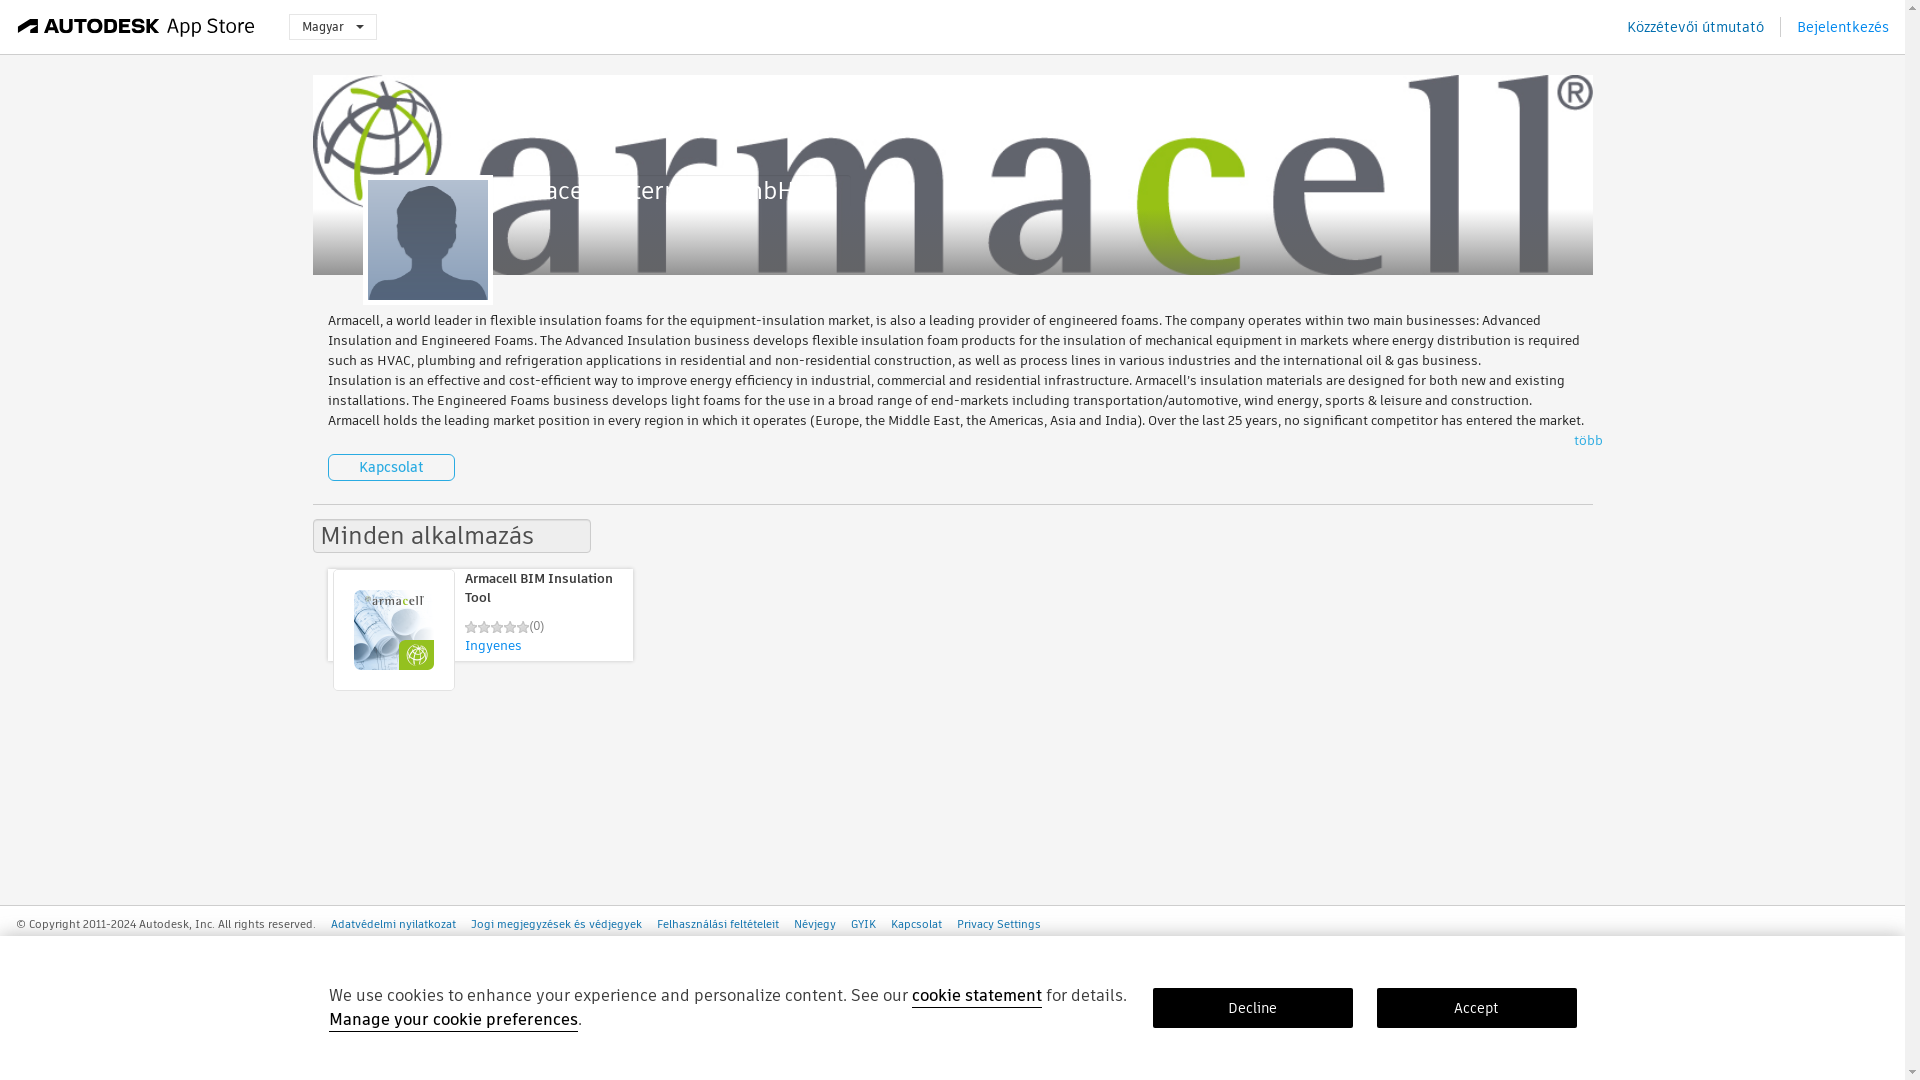 This screenshot has width=1920, height=1080. I want to click on Privacy Settings, so click(998, 924).